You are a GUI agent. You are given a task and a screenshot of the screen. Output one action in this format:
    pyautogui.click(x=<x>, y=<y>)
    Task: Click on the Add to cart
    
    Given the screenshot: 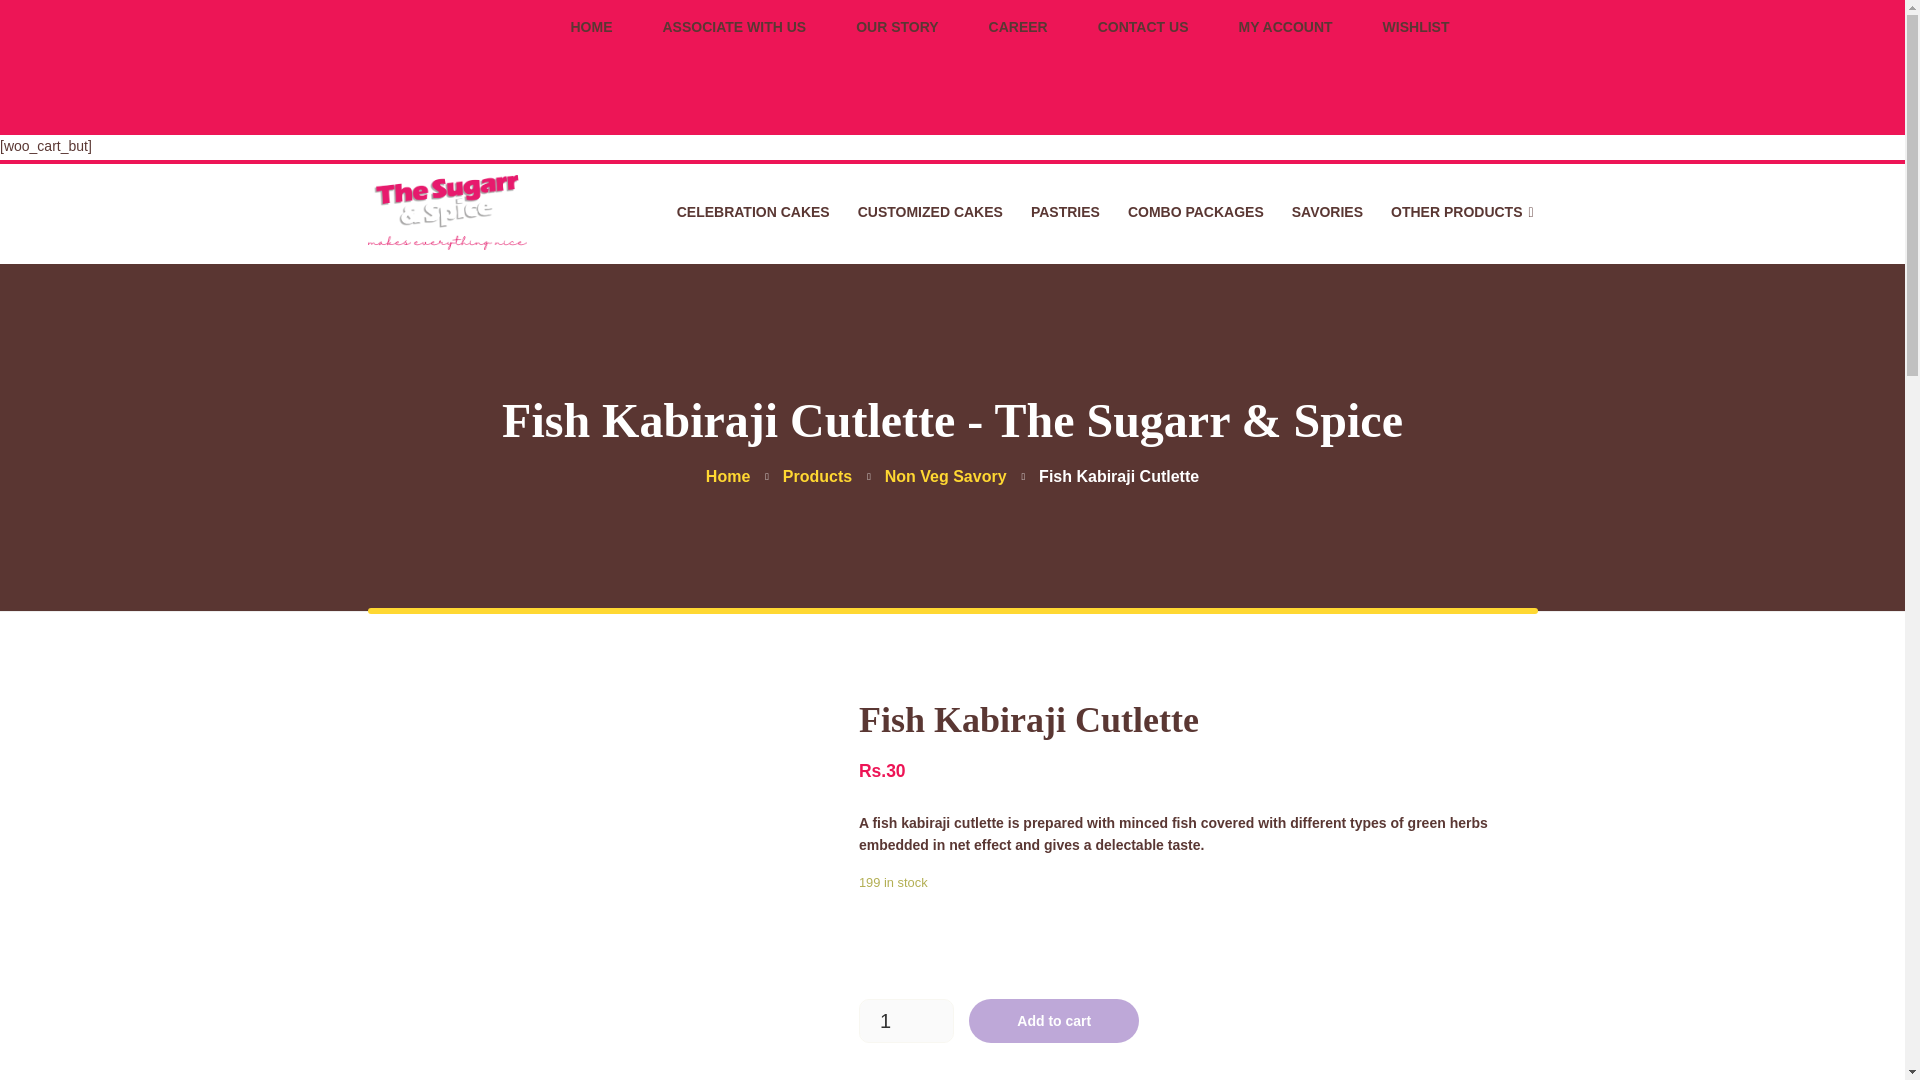 What is the action you would take?
    pyautogui.click(x=1054, y=1021)
    